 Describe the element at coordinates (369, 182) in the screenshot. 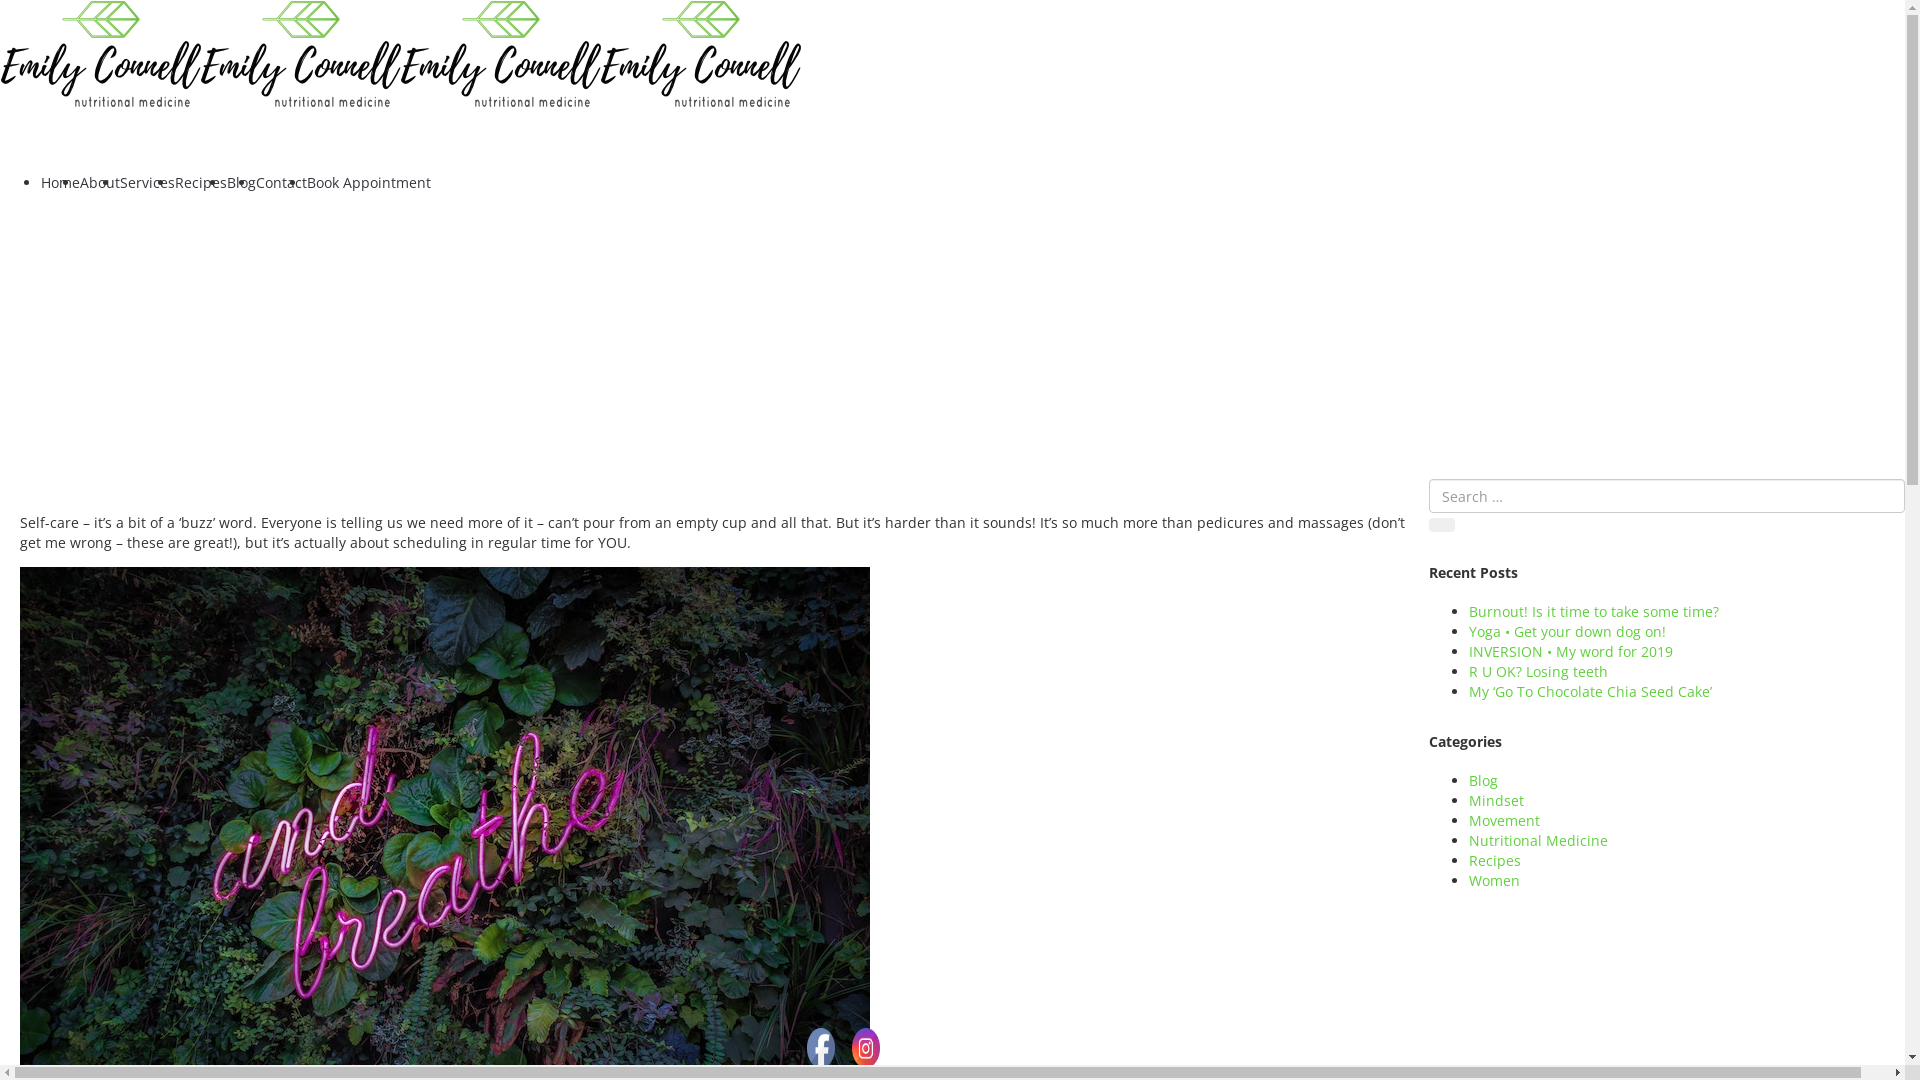

I see `Book Appointment` at that location.